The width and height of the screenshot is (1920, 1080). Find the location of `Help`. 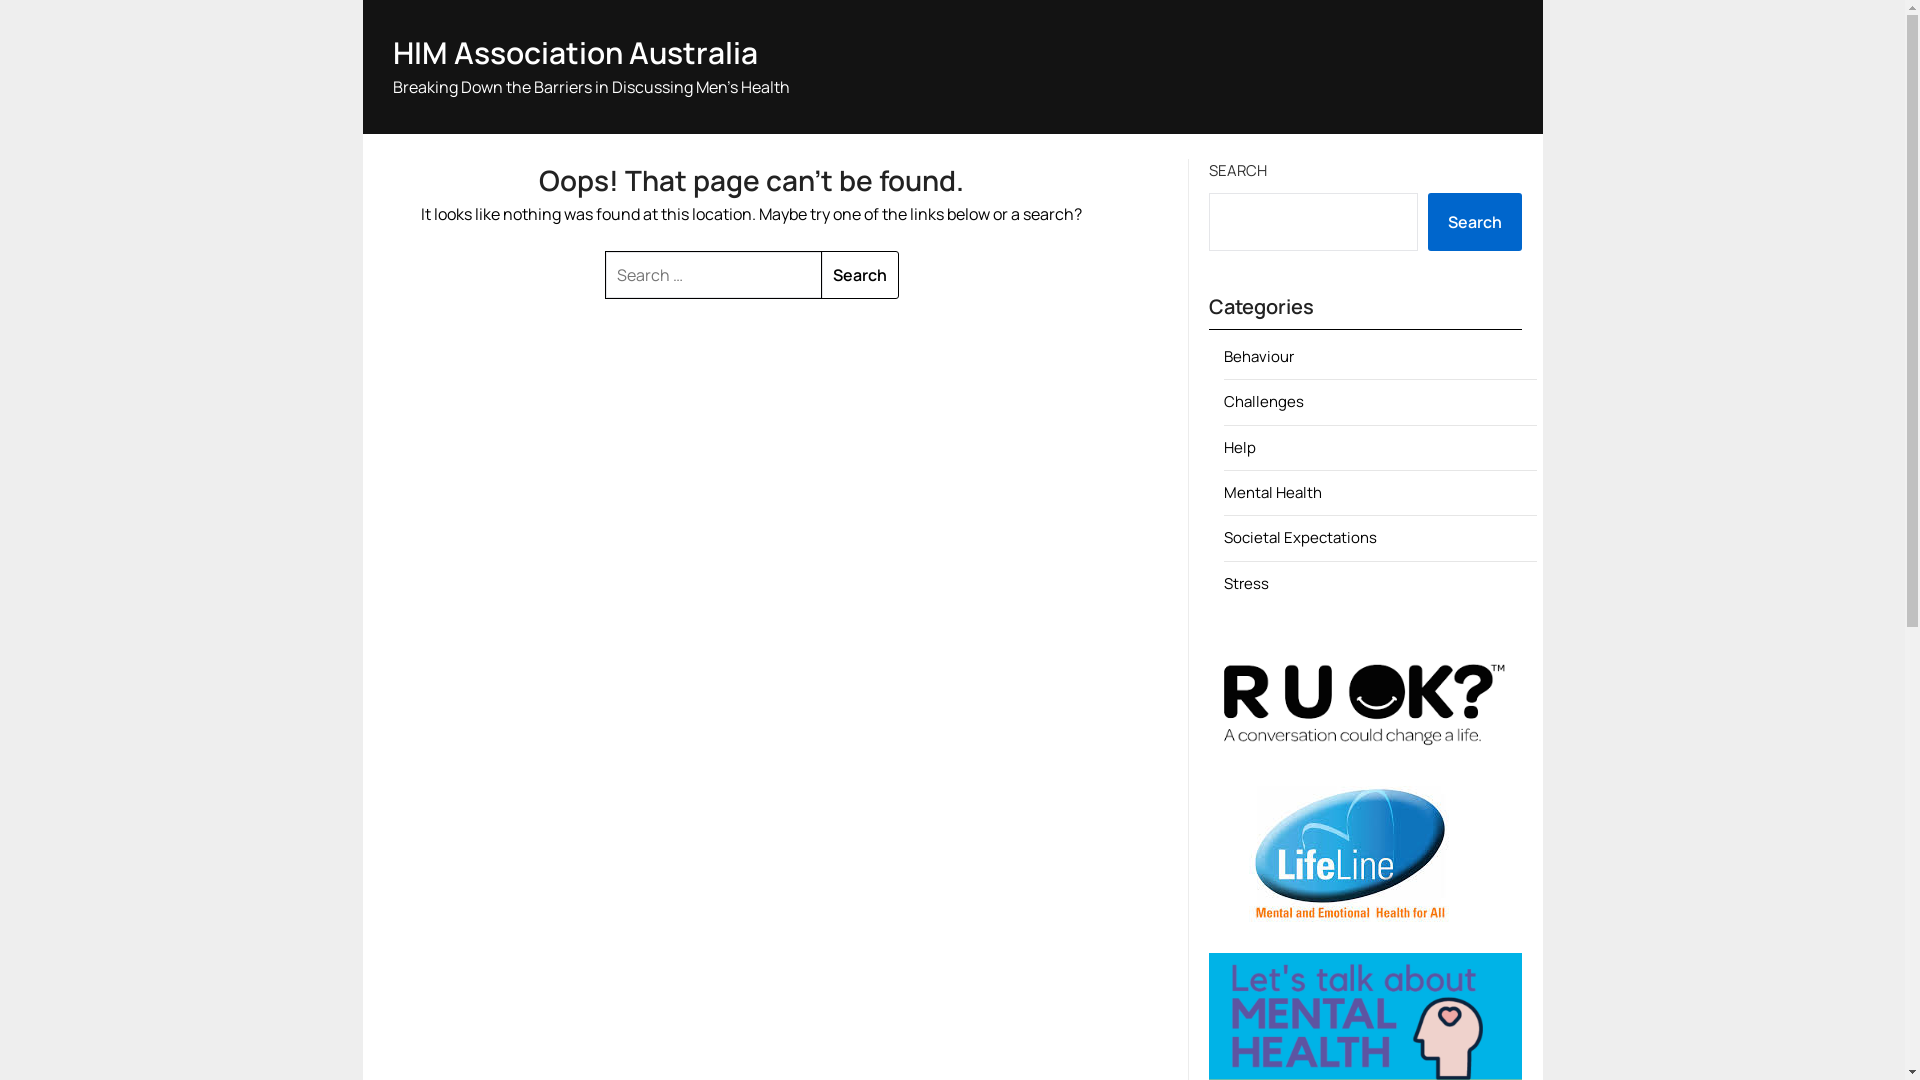

Help is located at coordinates (1240, 448).